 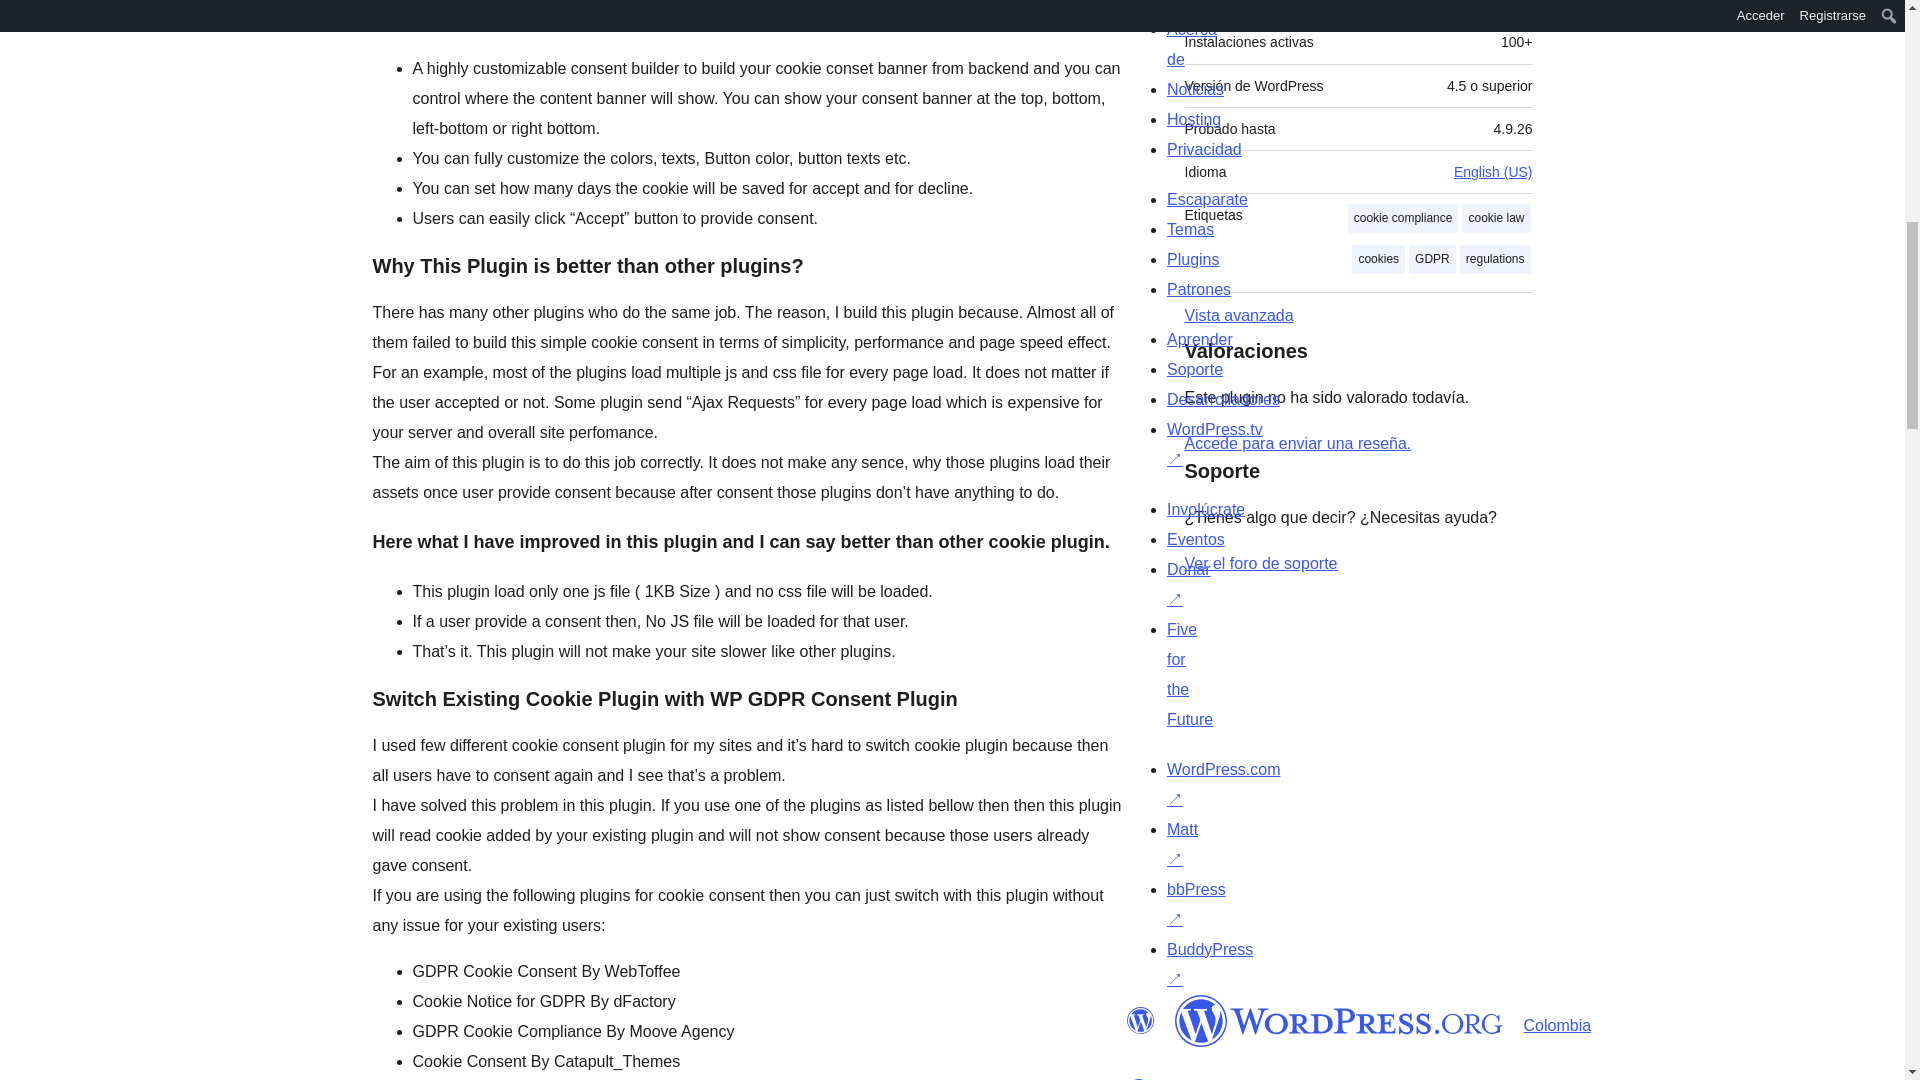 What do you see at coordinates (1338, 1020) in the screenshot?
I see `WordPress.org` at bounding box center [1338, 1020].